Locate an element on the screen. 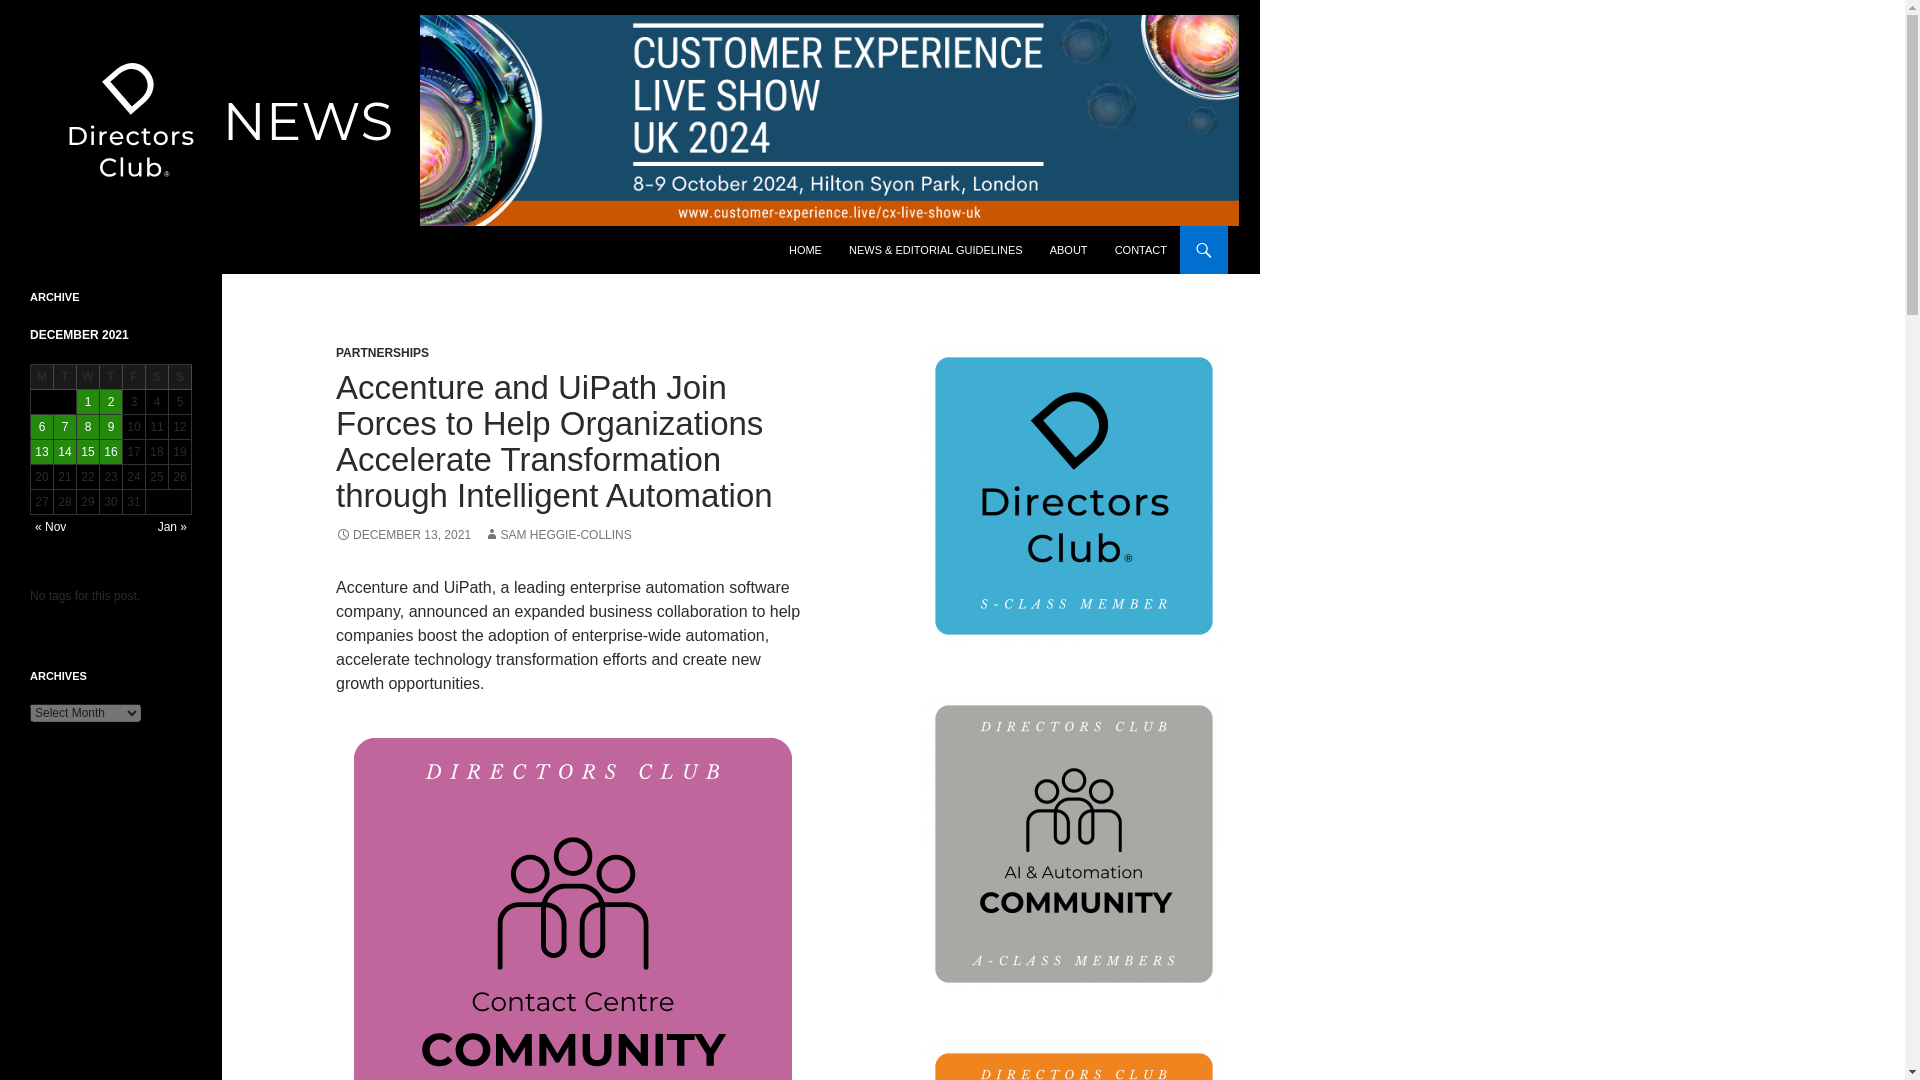 This screenshot has width=1920, height=1080. Friday is located at coordinates (134, 377).